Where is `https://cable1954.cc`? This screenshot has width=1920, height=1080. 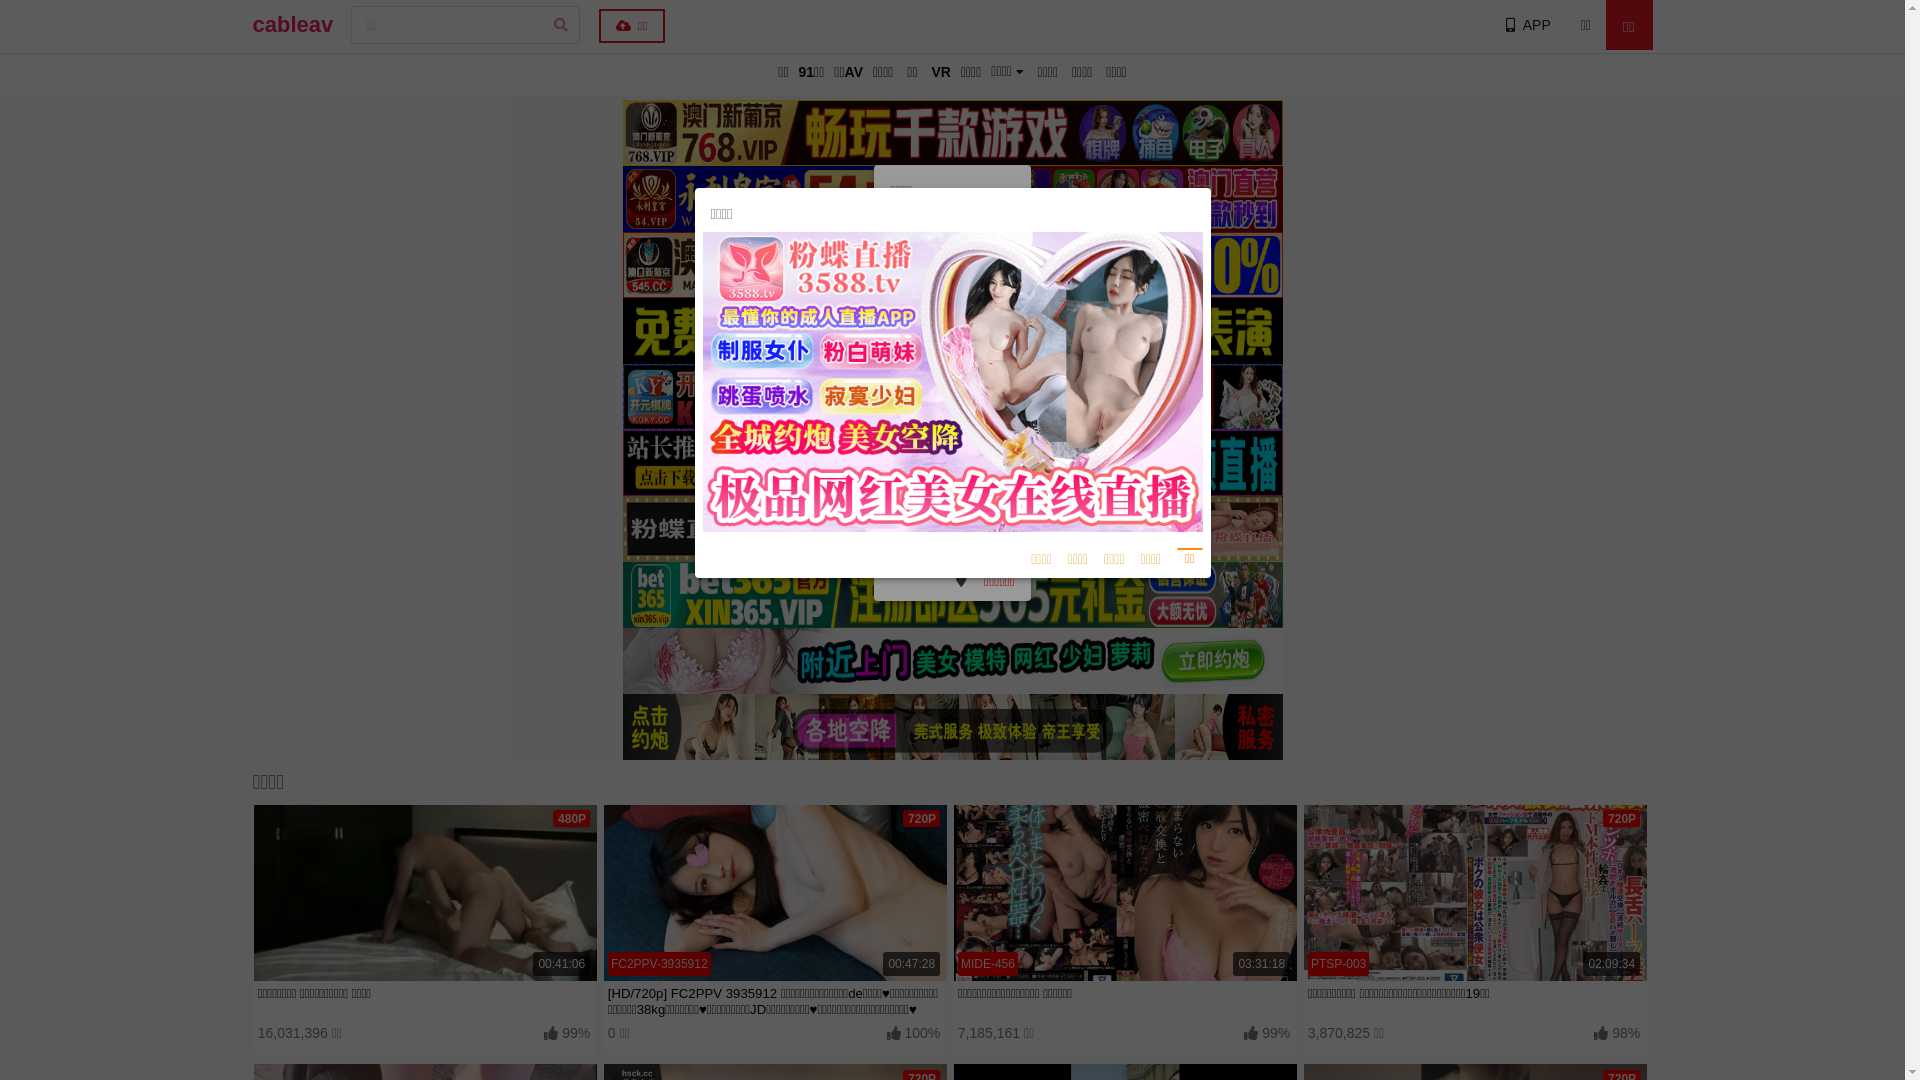 https://cable1954.cc is located at coordinates (952, 478).